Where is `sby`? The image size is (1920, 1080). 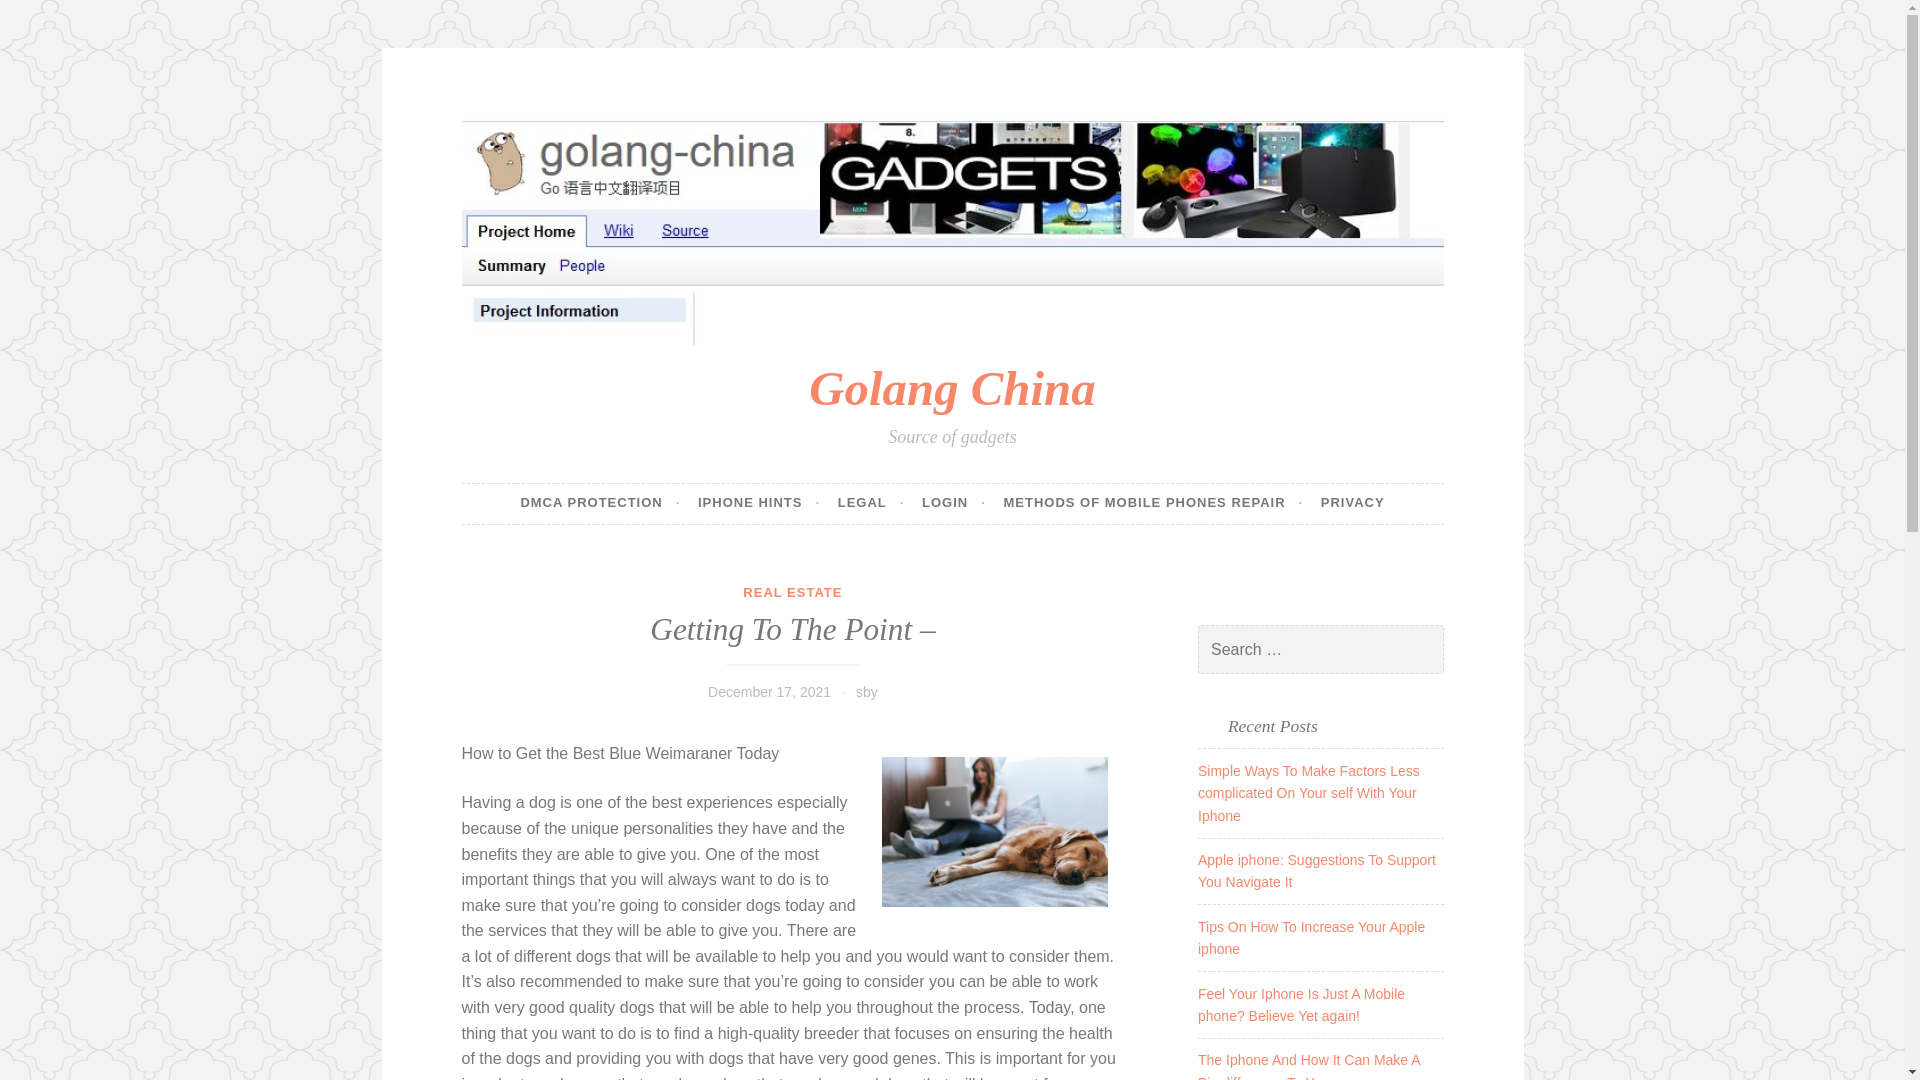
sby is located at coordinates (866, 691).